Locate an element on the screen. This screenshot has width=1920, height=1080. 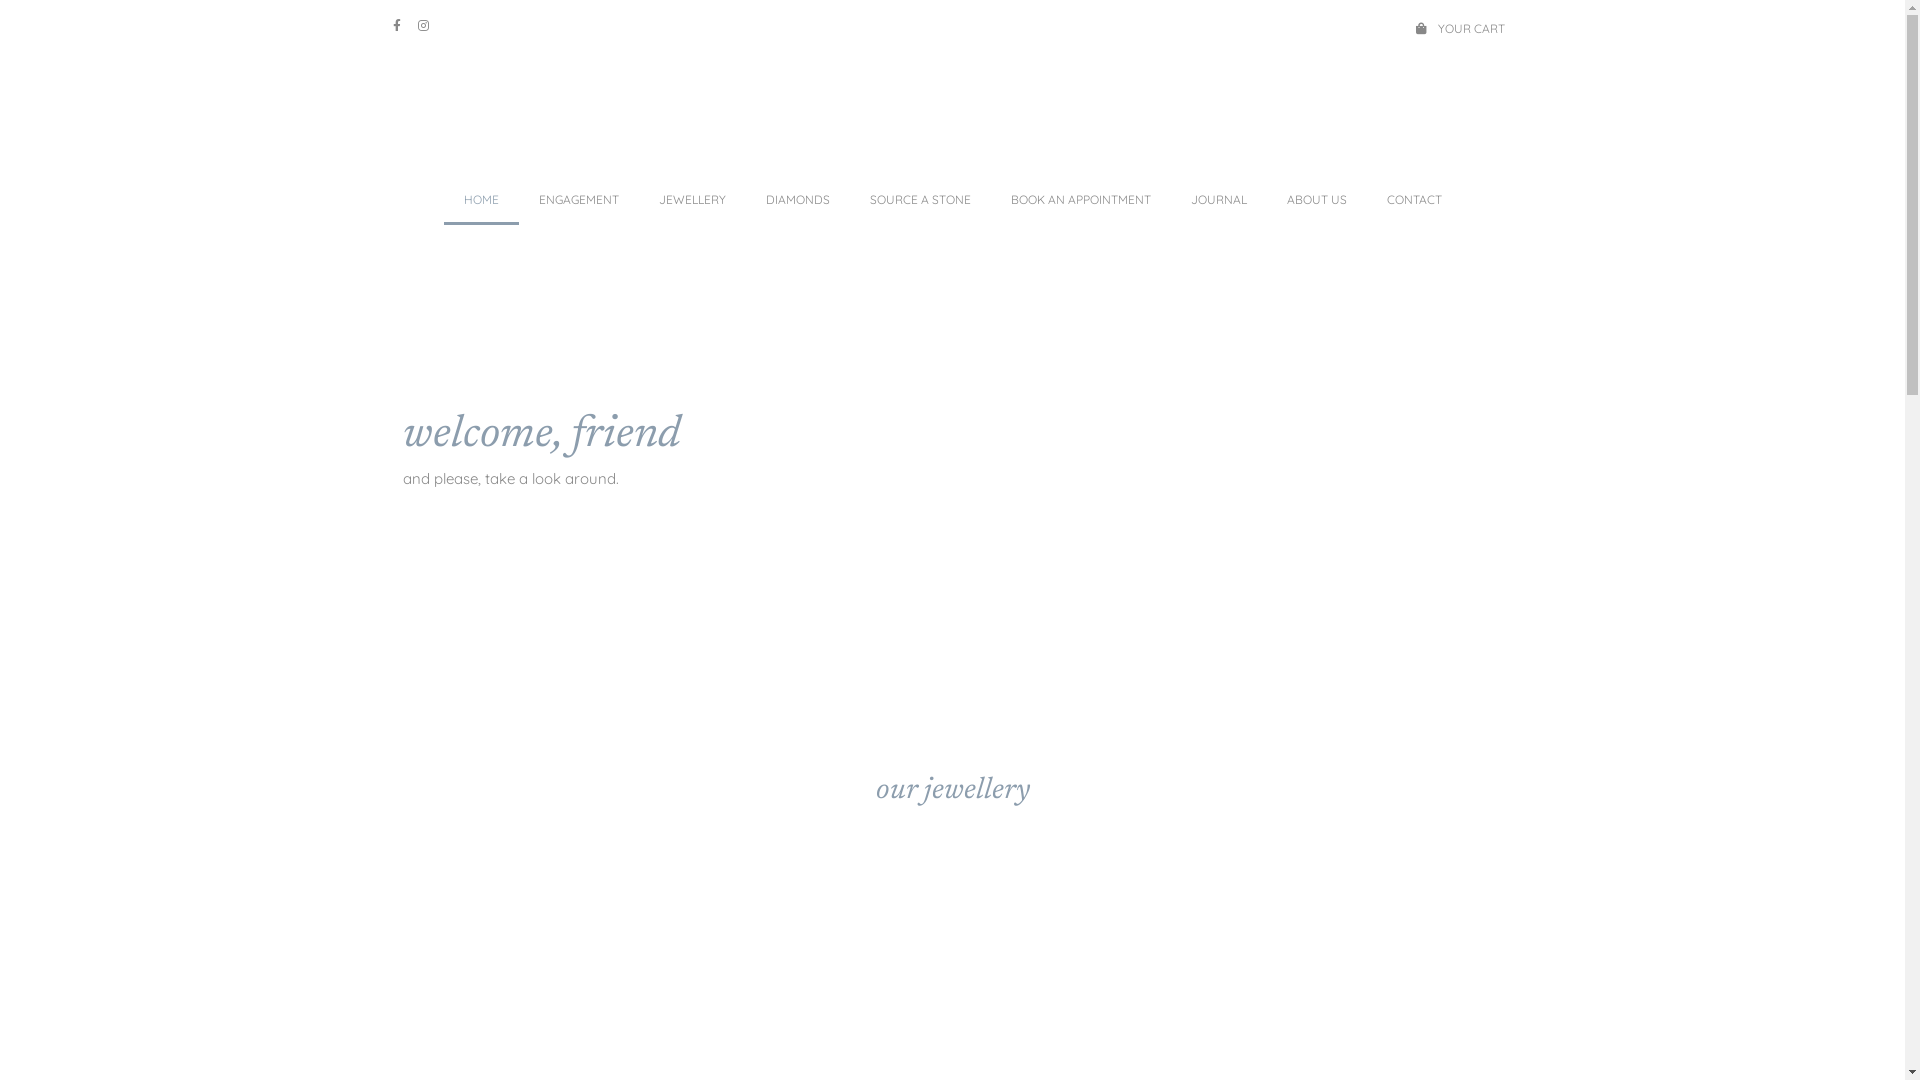
ABOUT US is located at coordinates (1316, 200).